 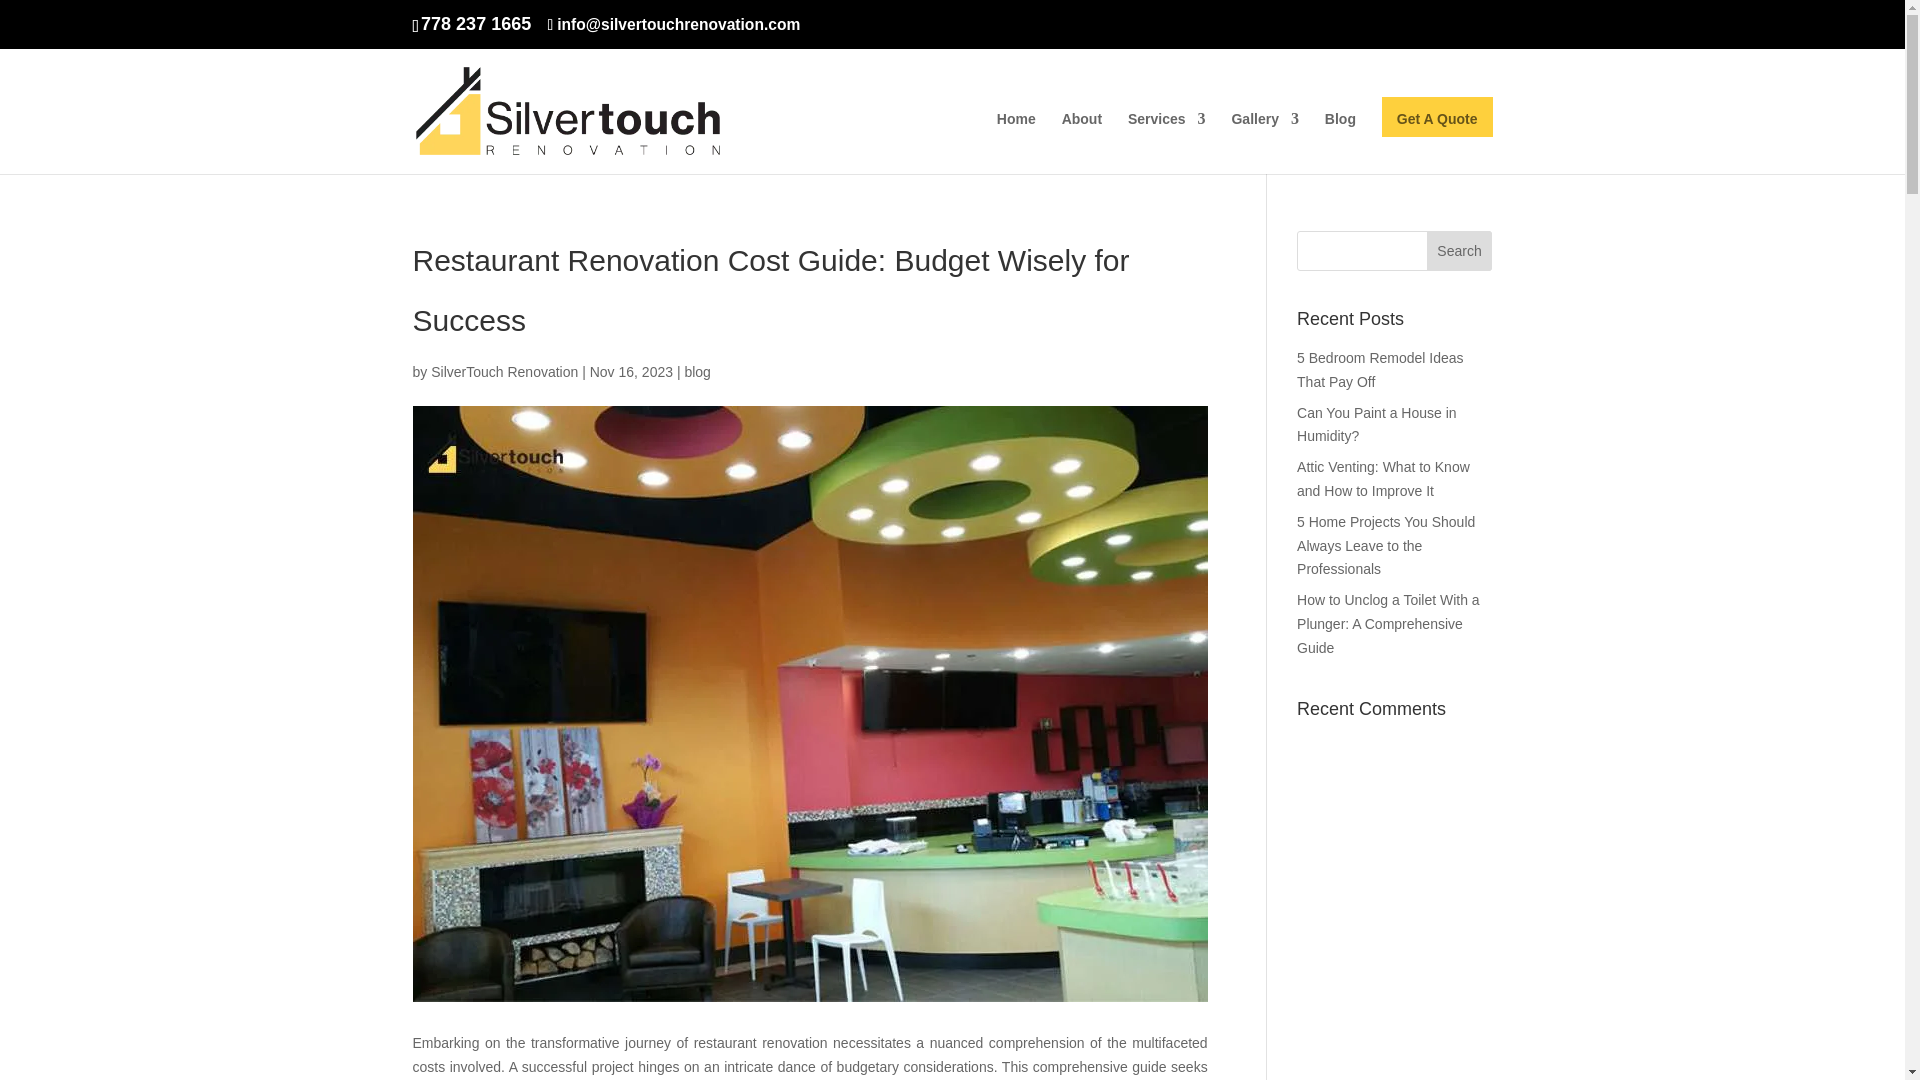 What do you see at coordinates (1016, 142) in the screenshot?
I see `Home` at bounding box center [1016, 142].